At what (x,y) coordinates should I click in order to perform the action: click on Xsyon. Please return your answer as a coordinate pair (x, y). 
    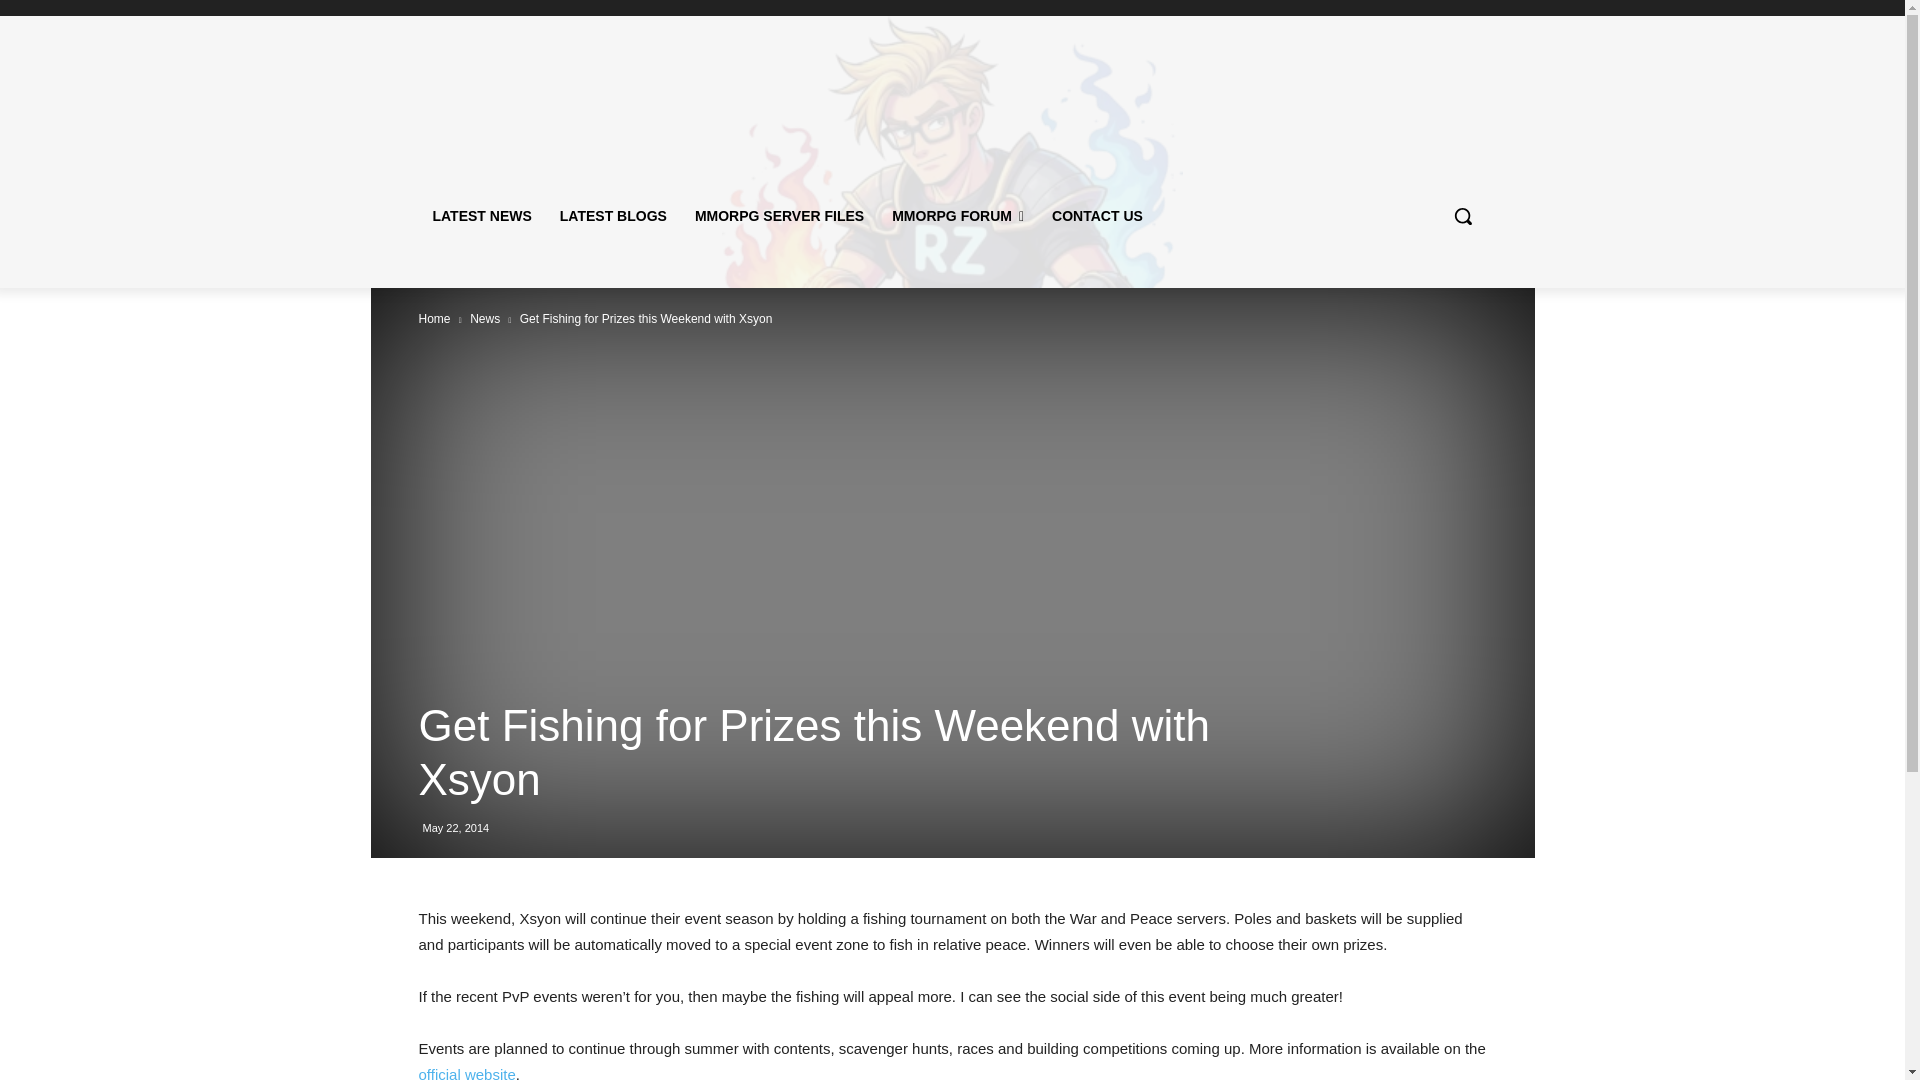
    Looking at the image, I should click on (466, 1072).